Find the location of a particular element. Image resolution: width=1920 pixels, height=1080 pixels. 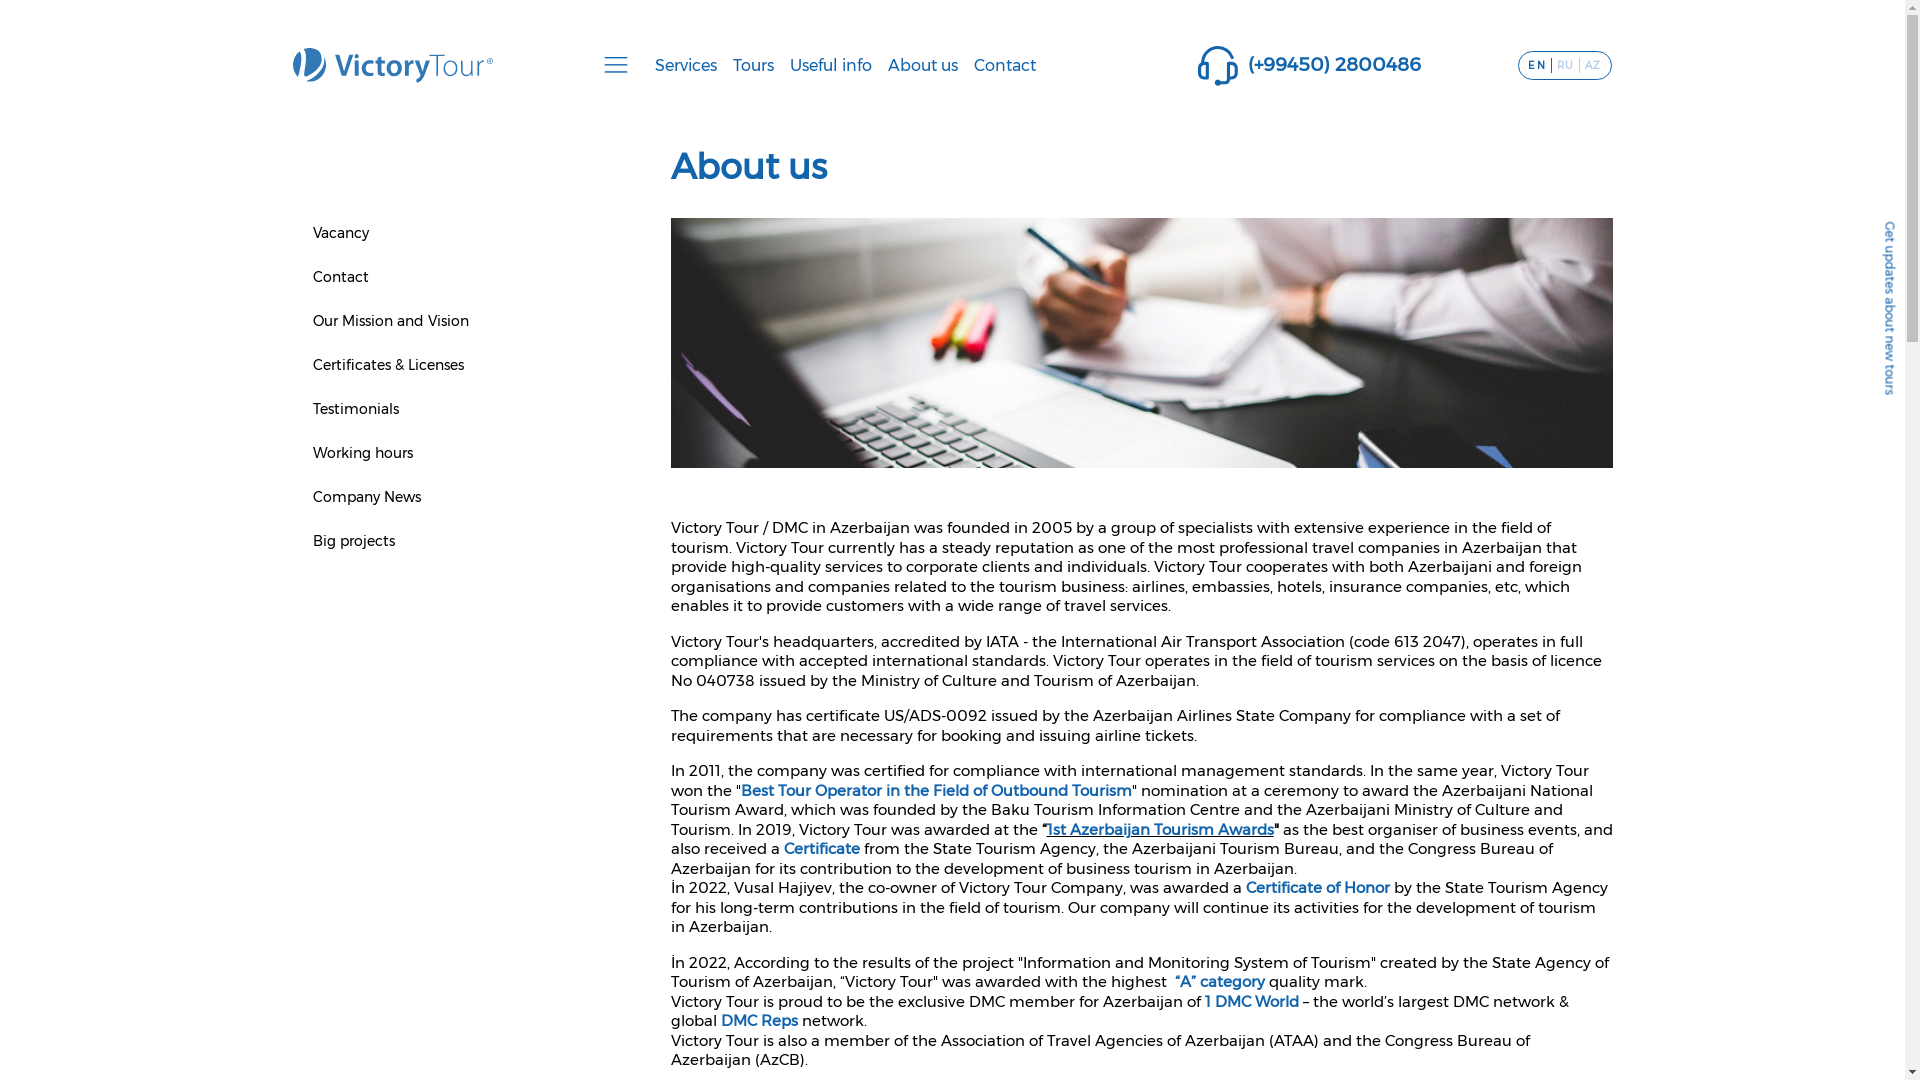

Tours is located at coordinates (754, 66).